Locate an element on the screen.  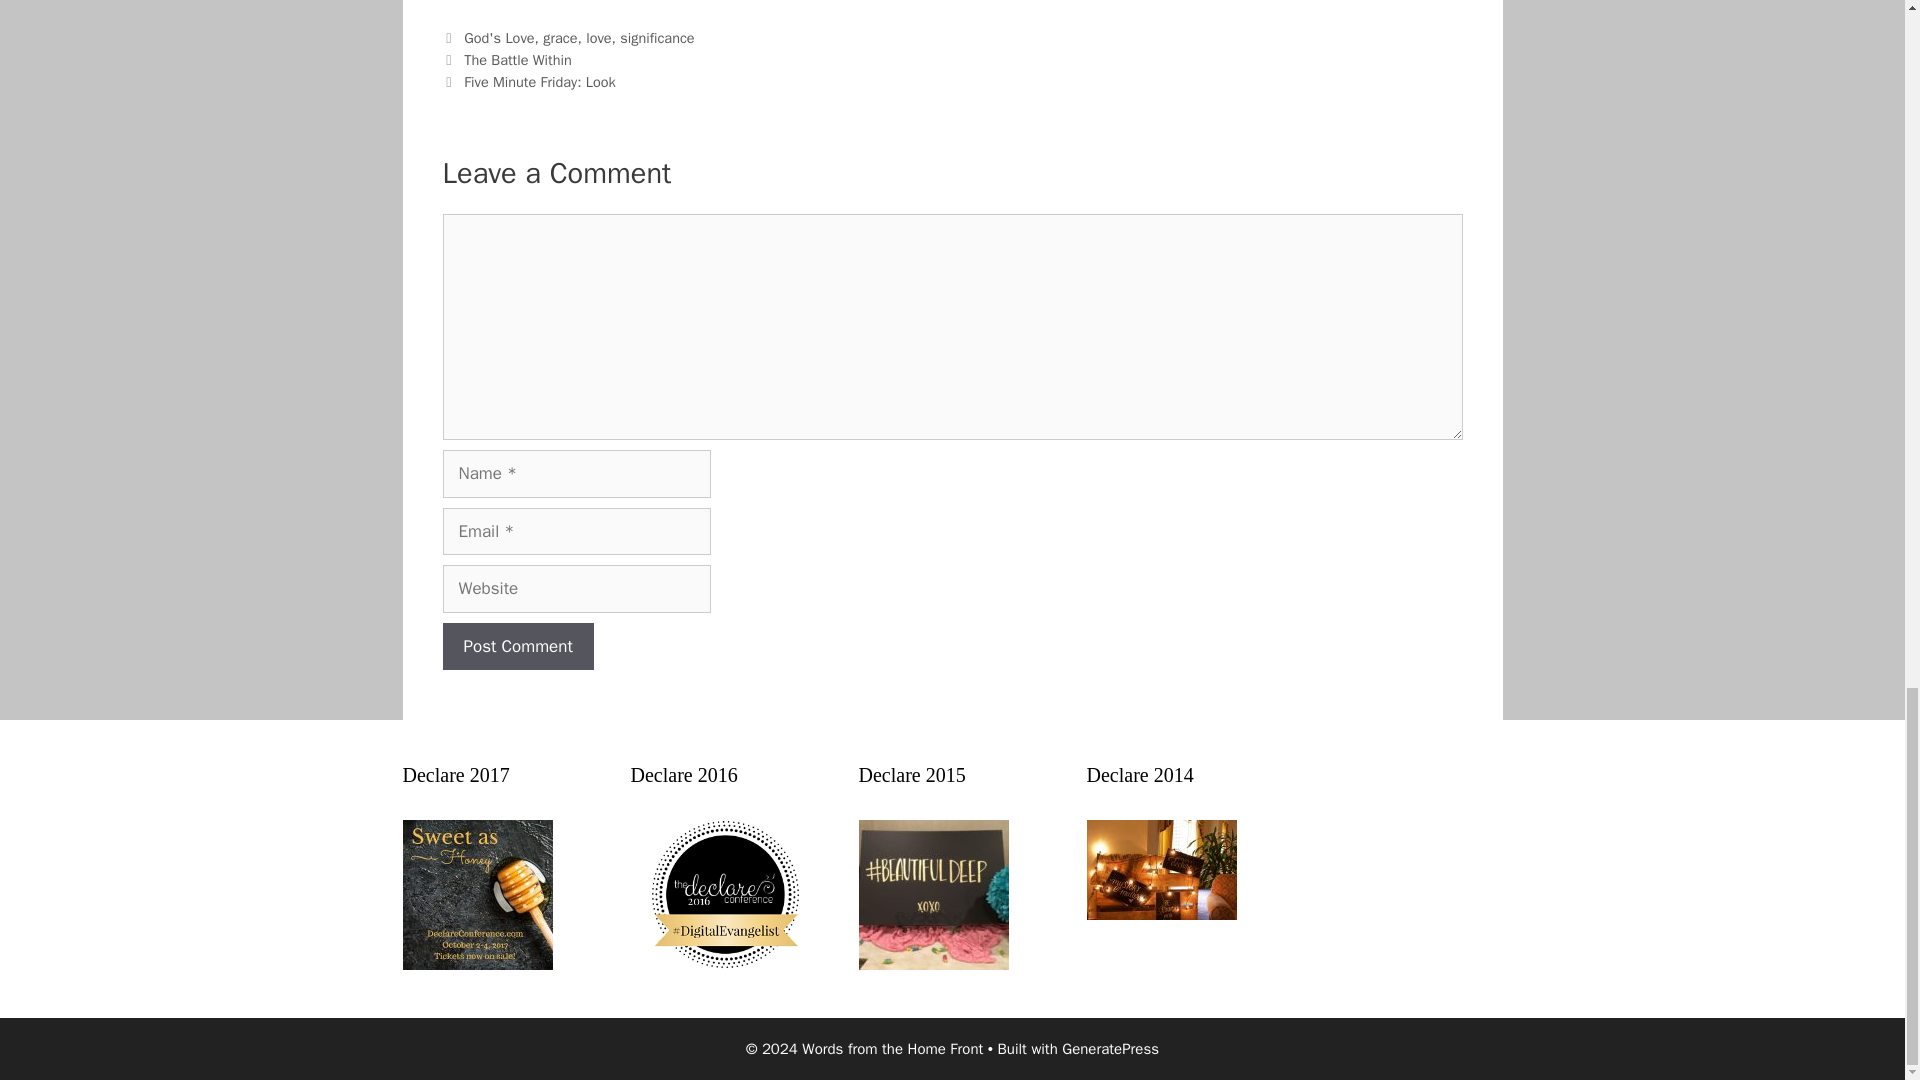
love is located at coordinates (598, 38).